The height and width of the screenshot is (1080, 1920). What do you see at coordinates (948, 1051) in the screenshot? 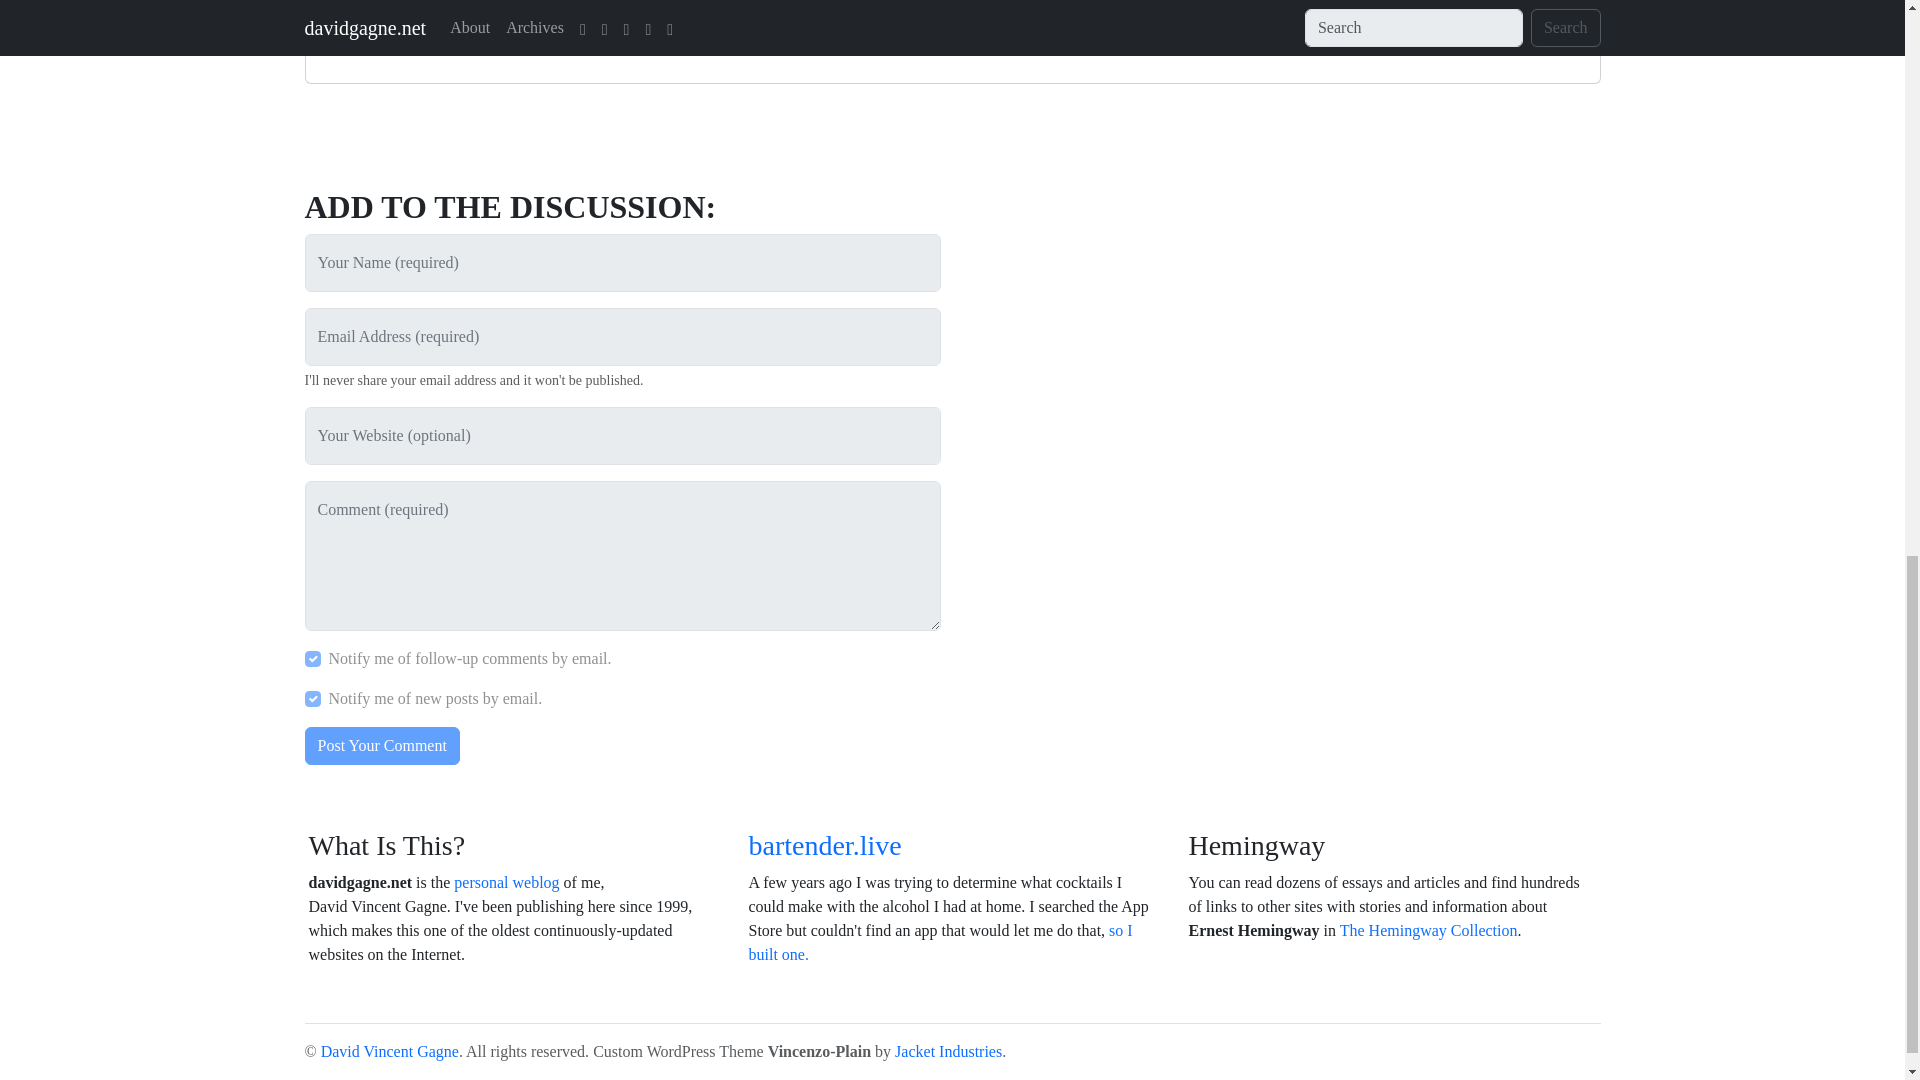
I see `Jacket Industries` at bounding box center [948, 1051].